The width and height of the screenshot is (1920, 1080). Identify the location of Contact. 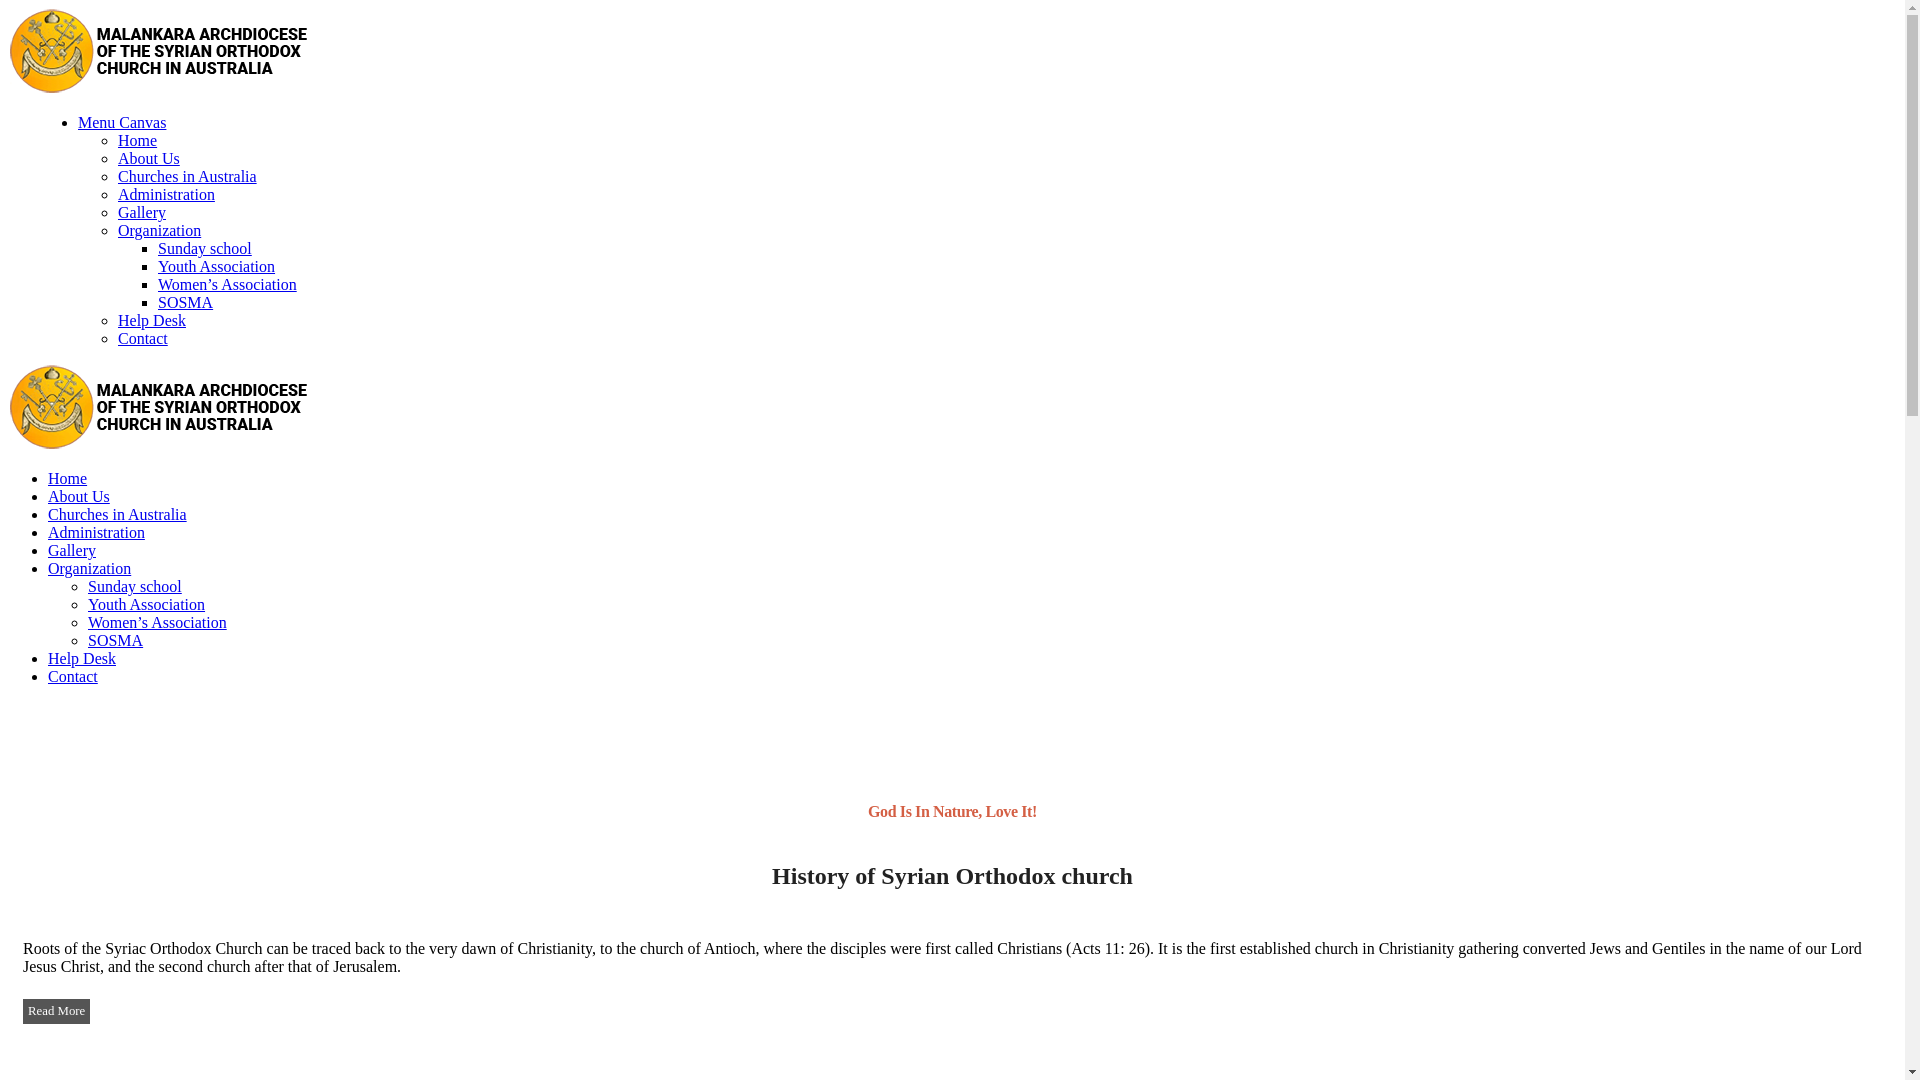
(73, 676).